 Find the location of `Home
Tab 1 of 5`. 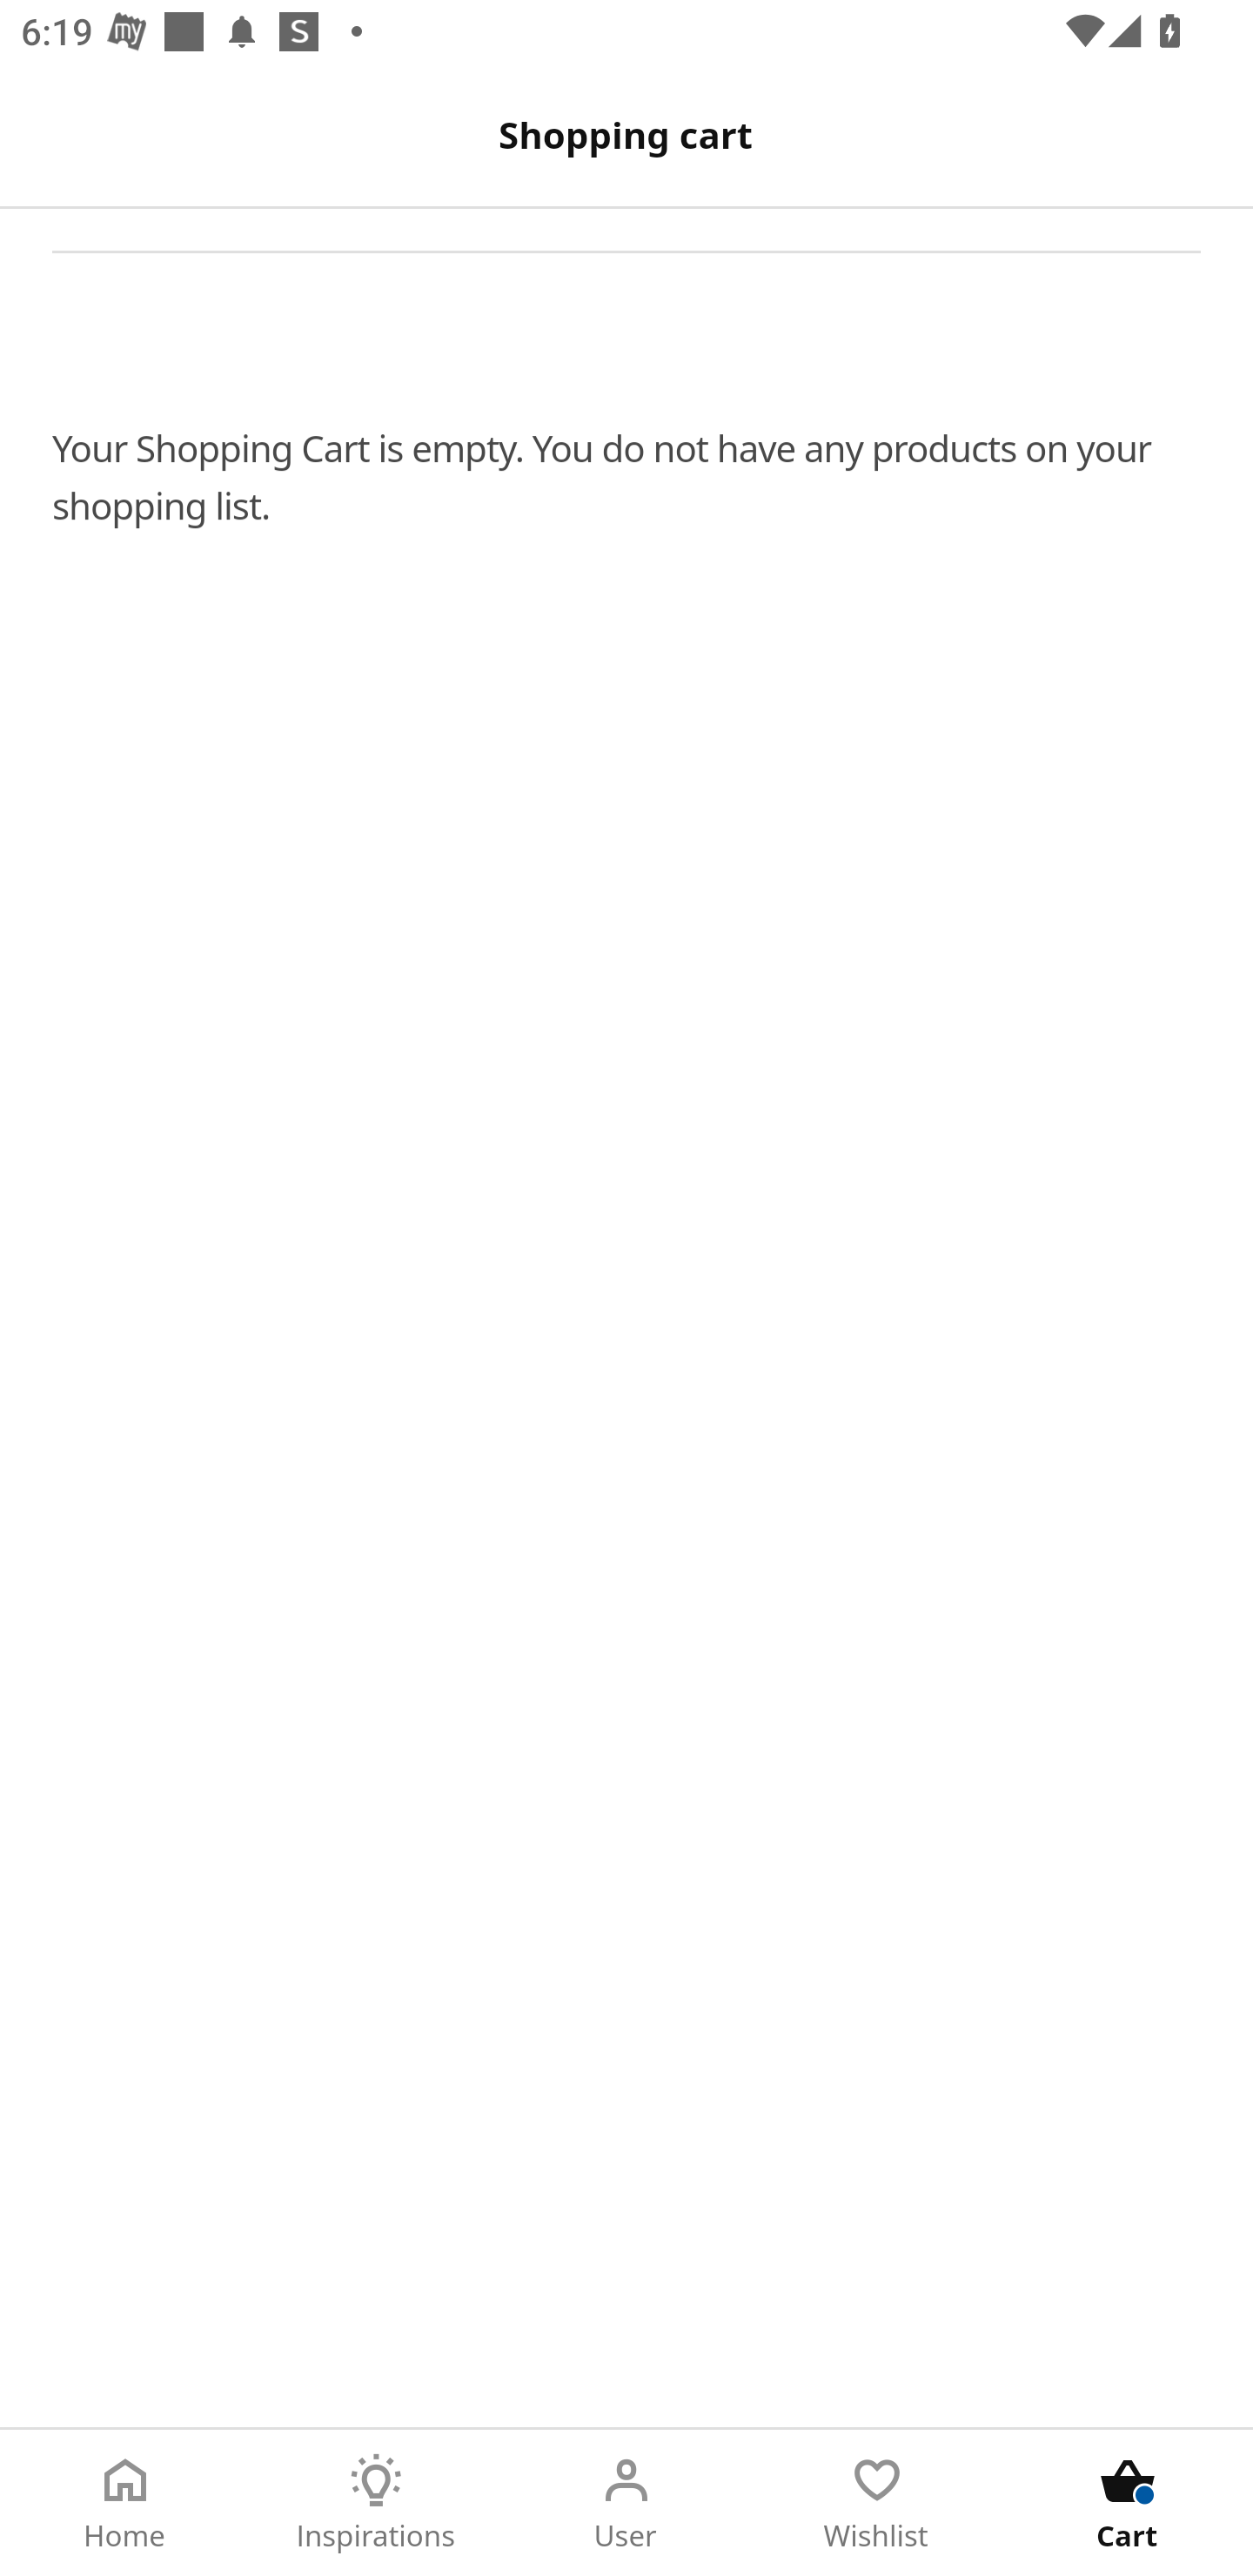

Home
Tab 1 of 5 is located at coordinates (125, 2503).